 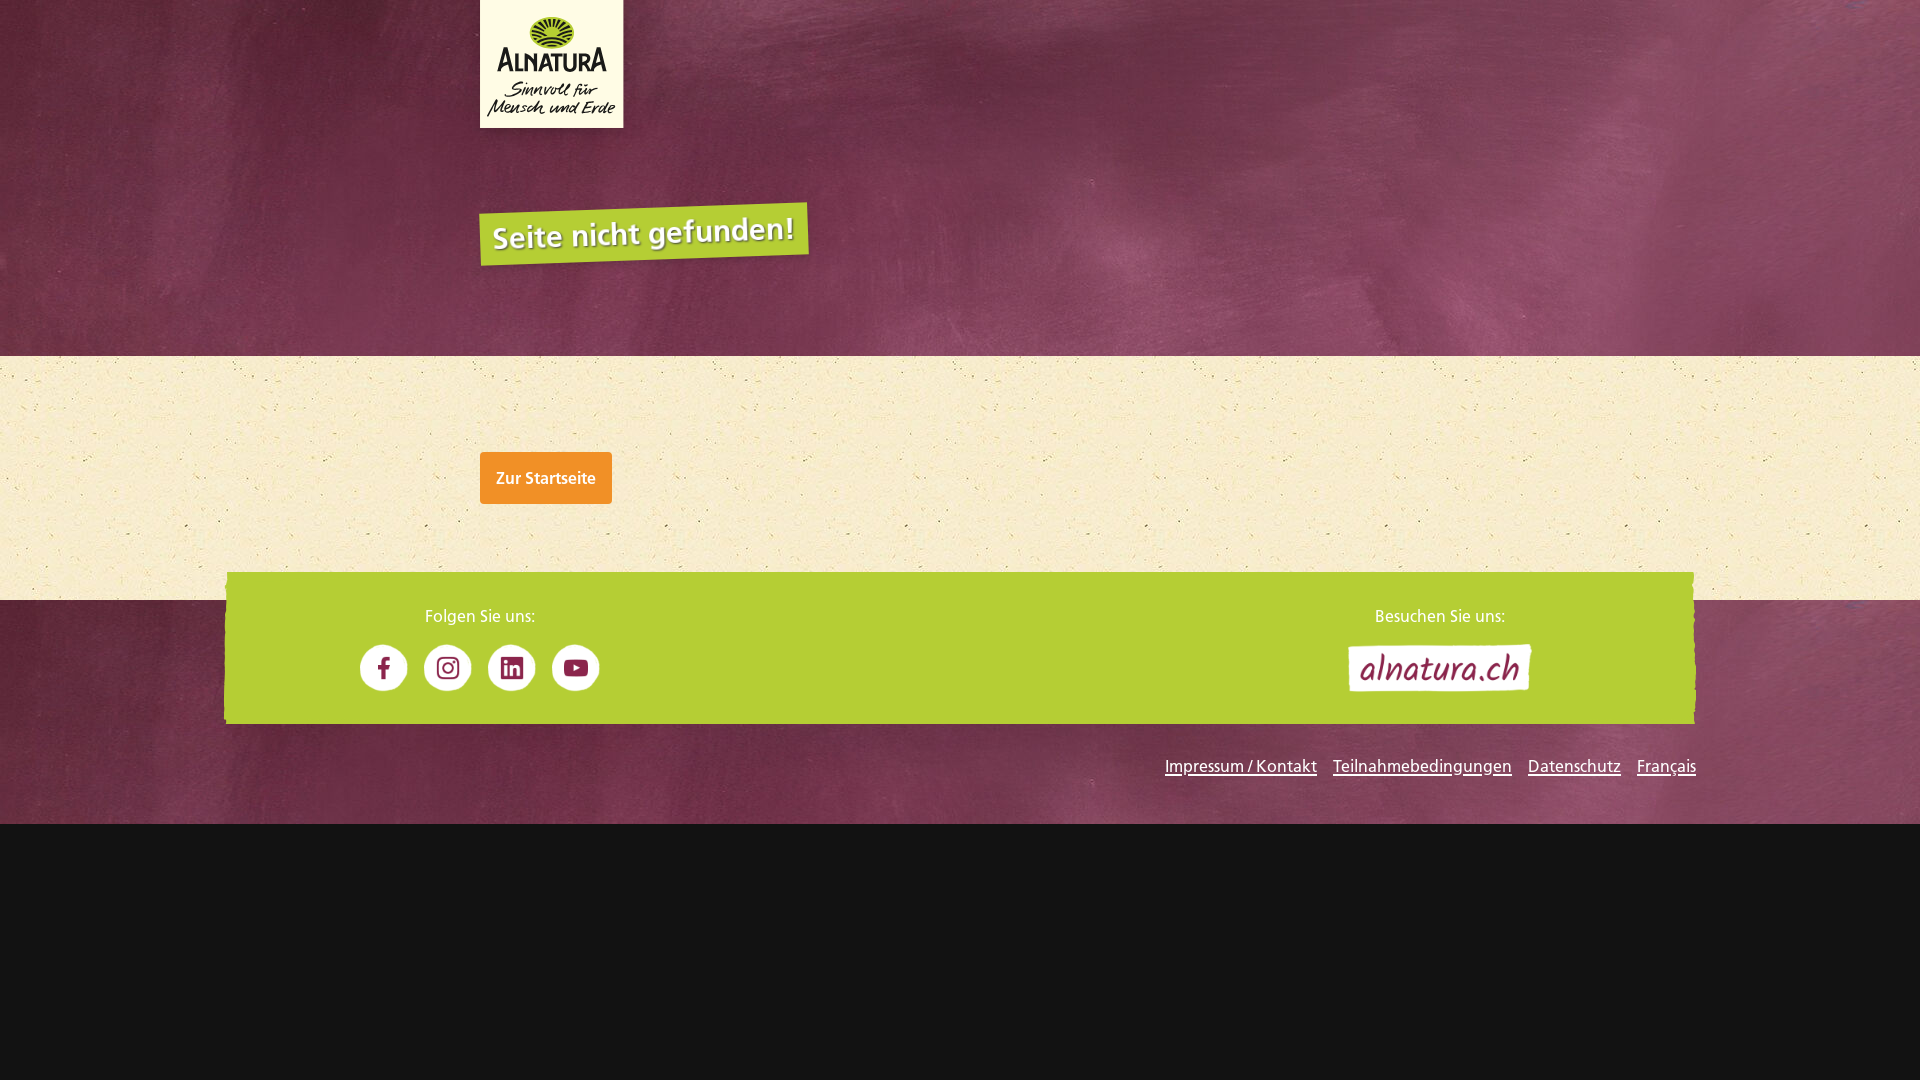 What do you see at coordinates (1241, 766) in the screenshot?
I see `Impressum / Kontakt` at bounding box center [1241, 766].